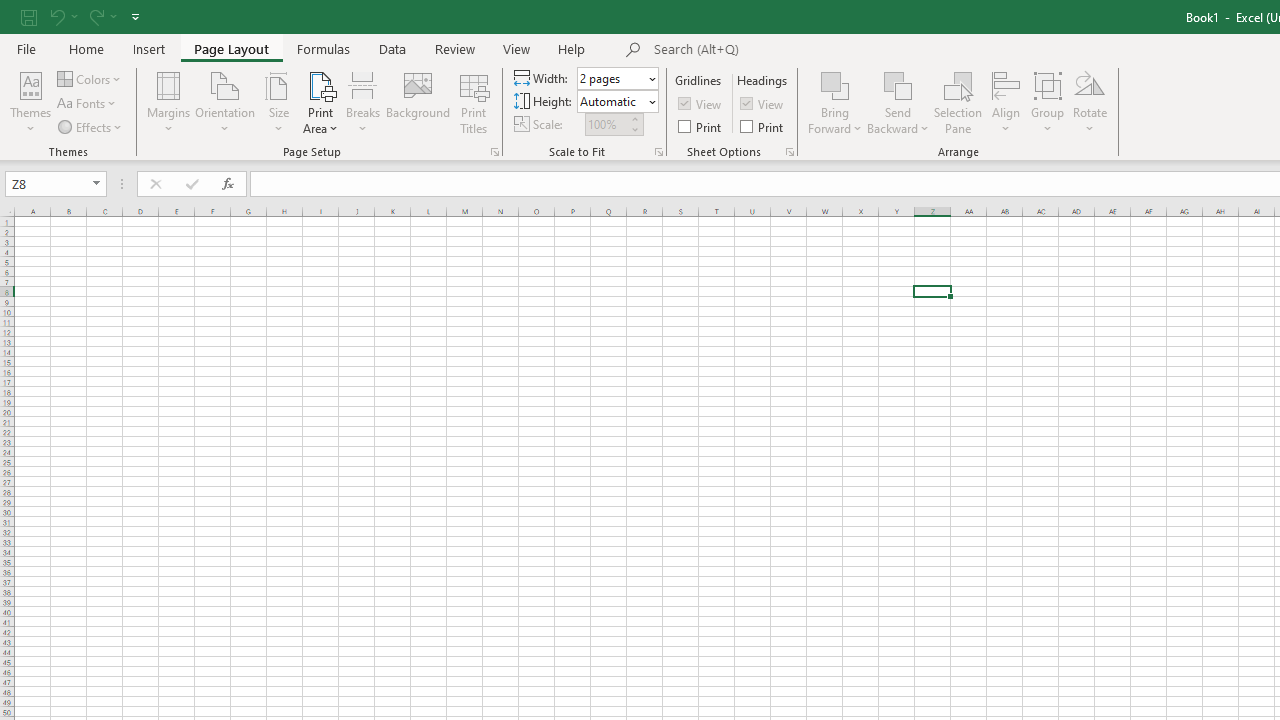  What do you see at coordinates (836, 84) in the screenshot?
I see `Bring Forward` at bounding box center [836, 84].